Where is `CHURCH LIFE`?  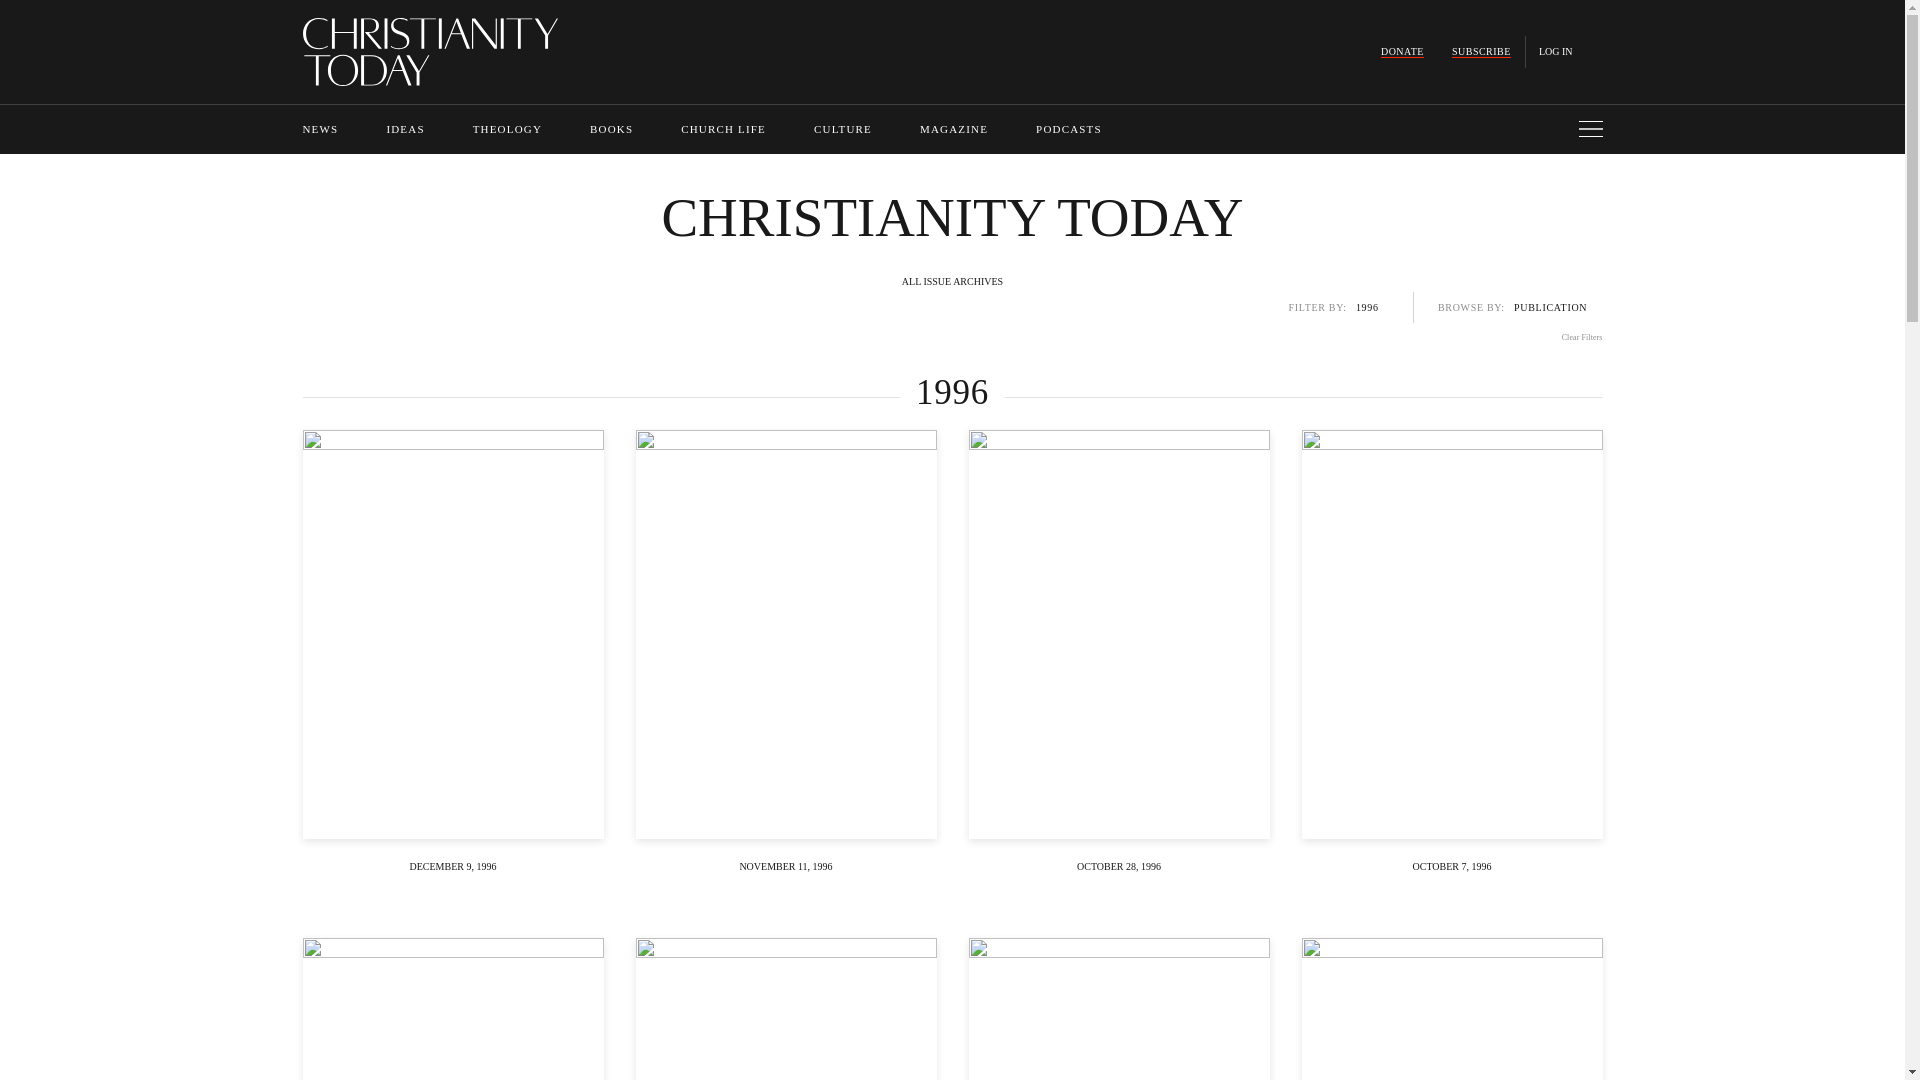
CHURCH LIFE is located at coordinates (724, 129).